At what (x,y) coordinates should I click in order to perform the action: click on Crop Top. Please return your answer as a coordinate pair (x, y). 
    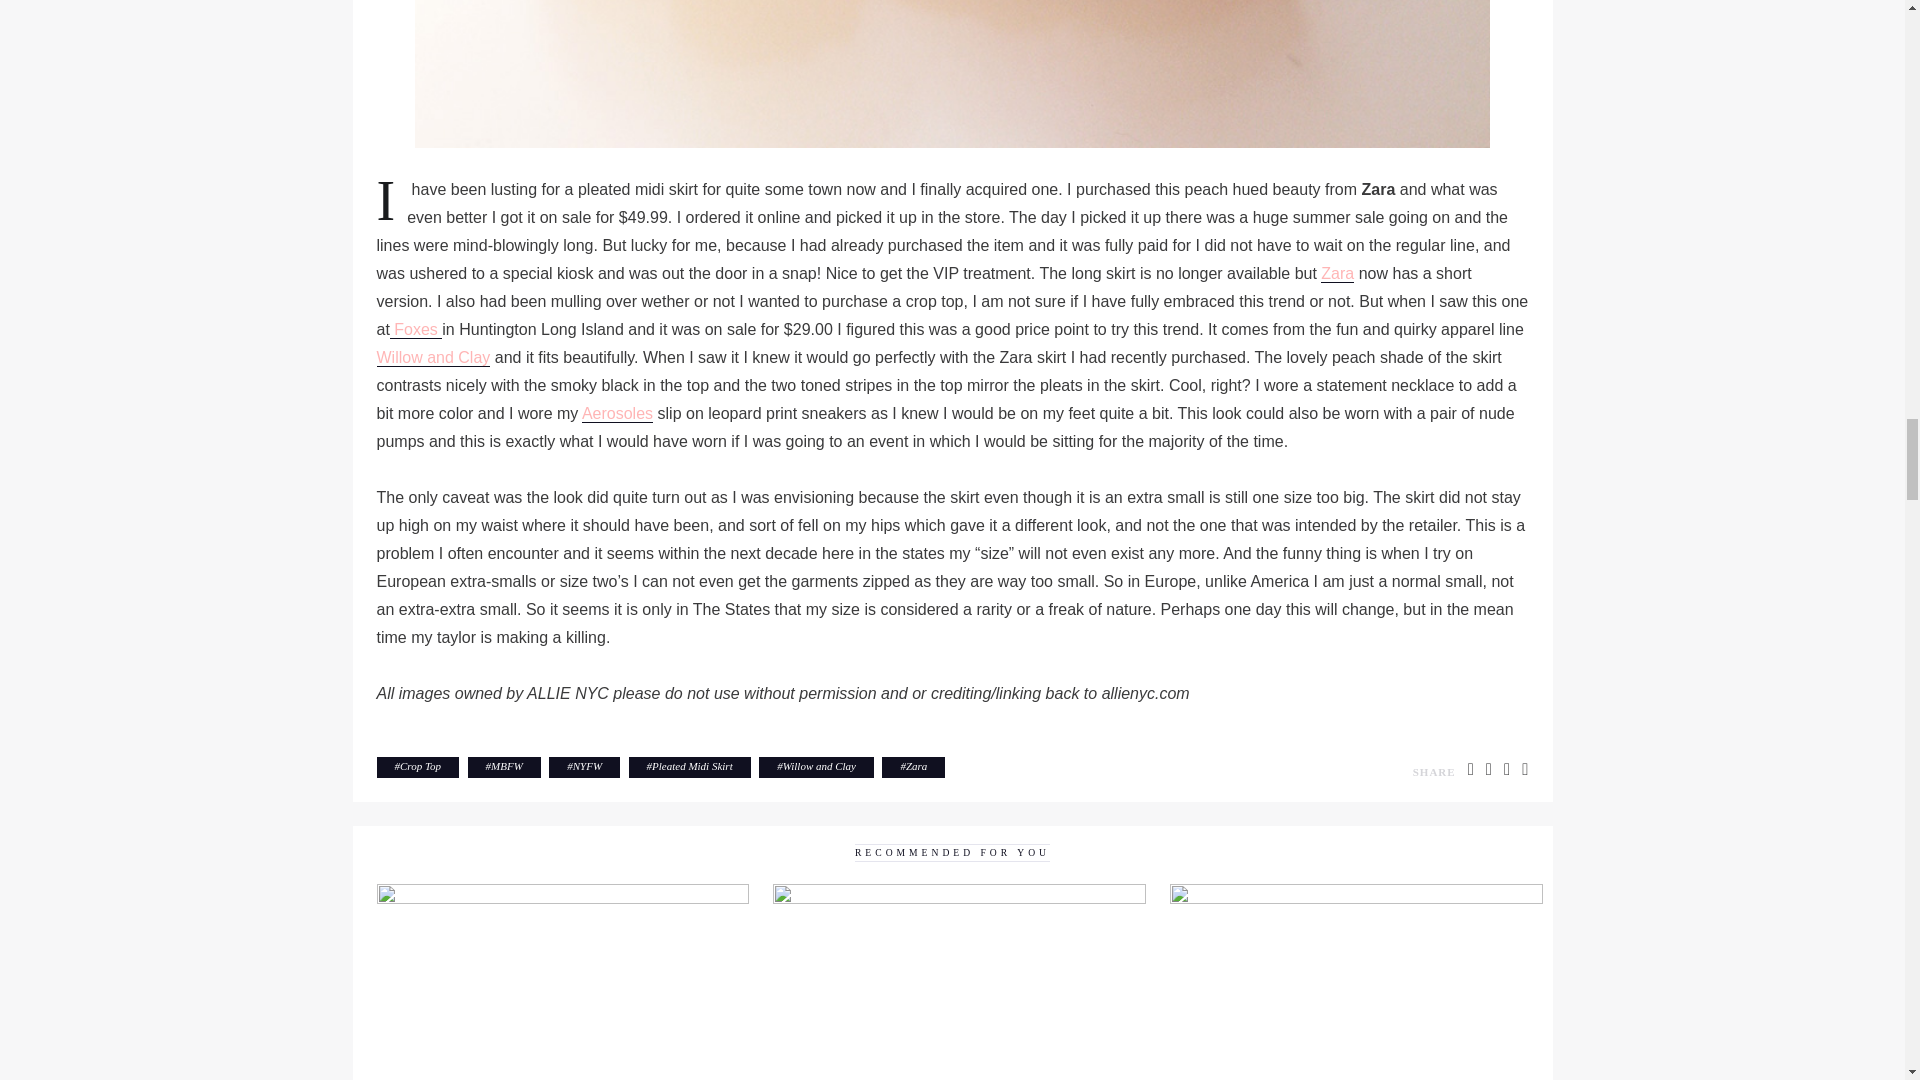
    Looking at the image, I should click on (420, 766).